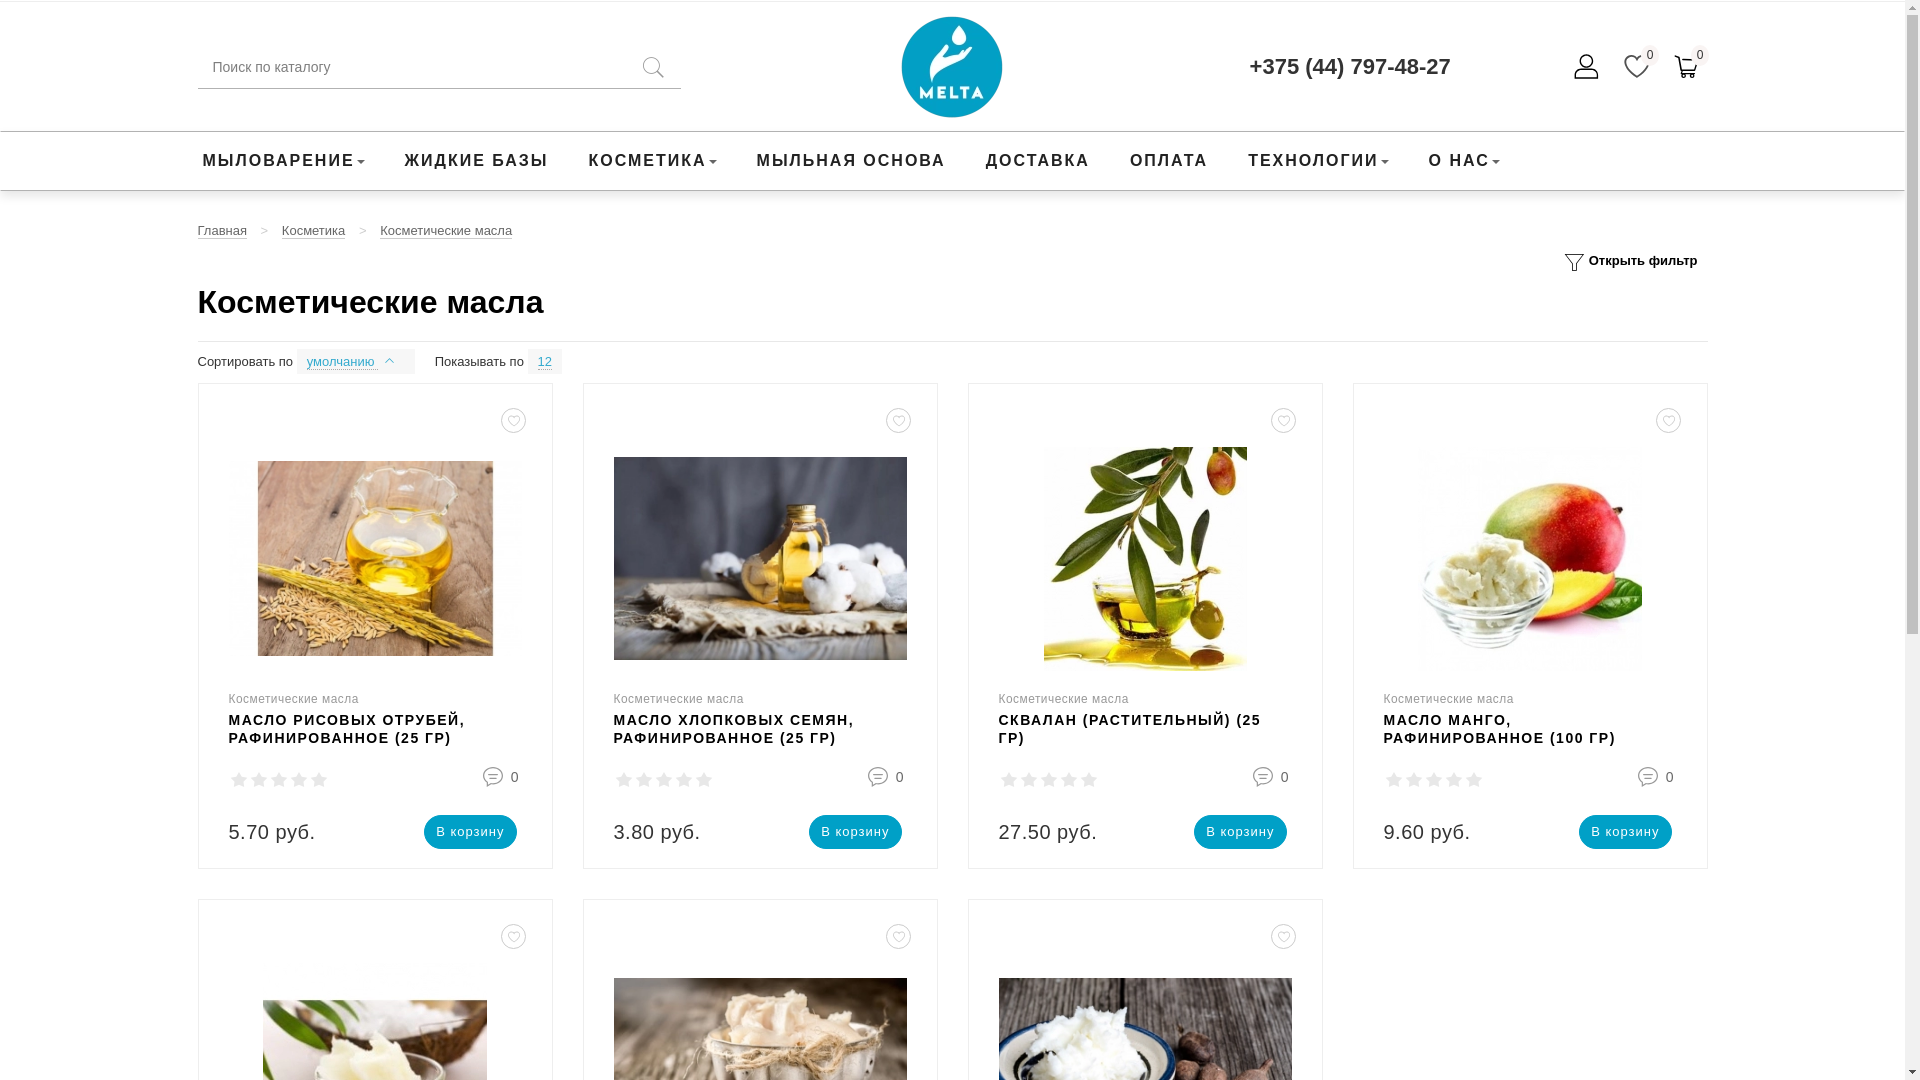 The image size is (1920, 1080). I want to click on 0, so click(900, 777).